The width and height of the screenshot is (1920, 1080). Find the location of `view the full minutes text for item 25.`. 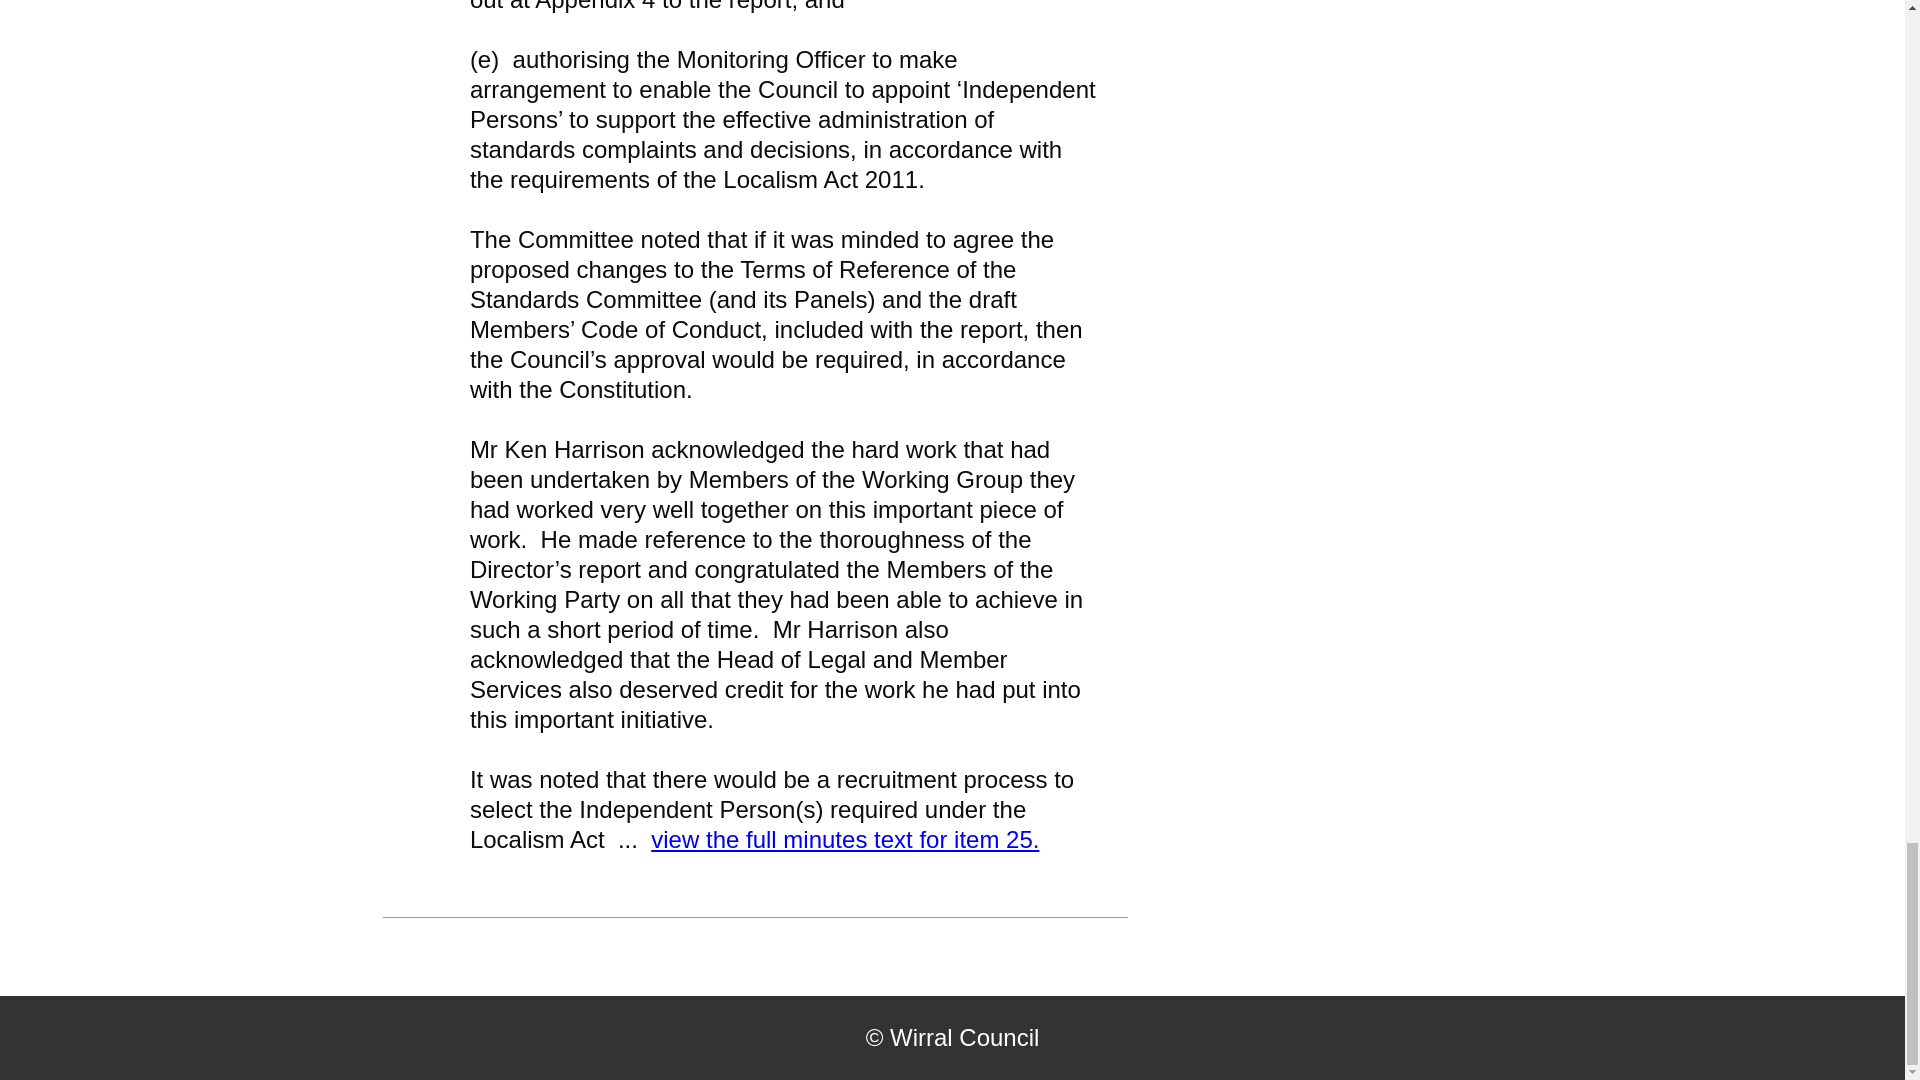

view the full minutes text for item 25. is located at coordinates (844, 840).